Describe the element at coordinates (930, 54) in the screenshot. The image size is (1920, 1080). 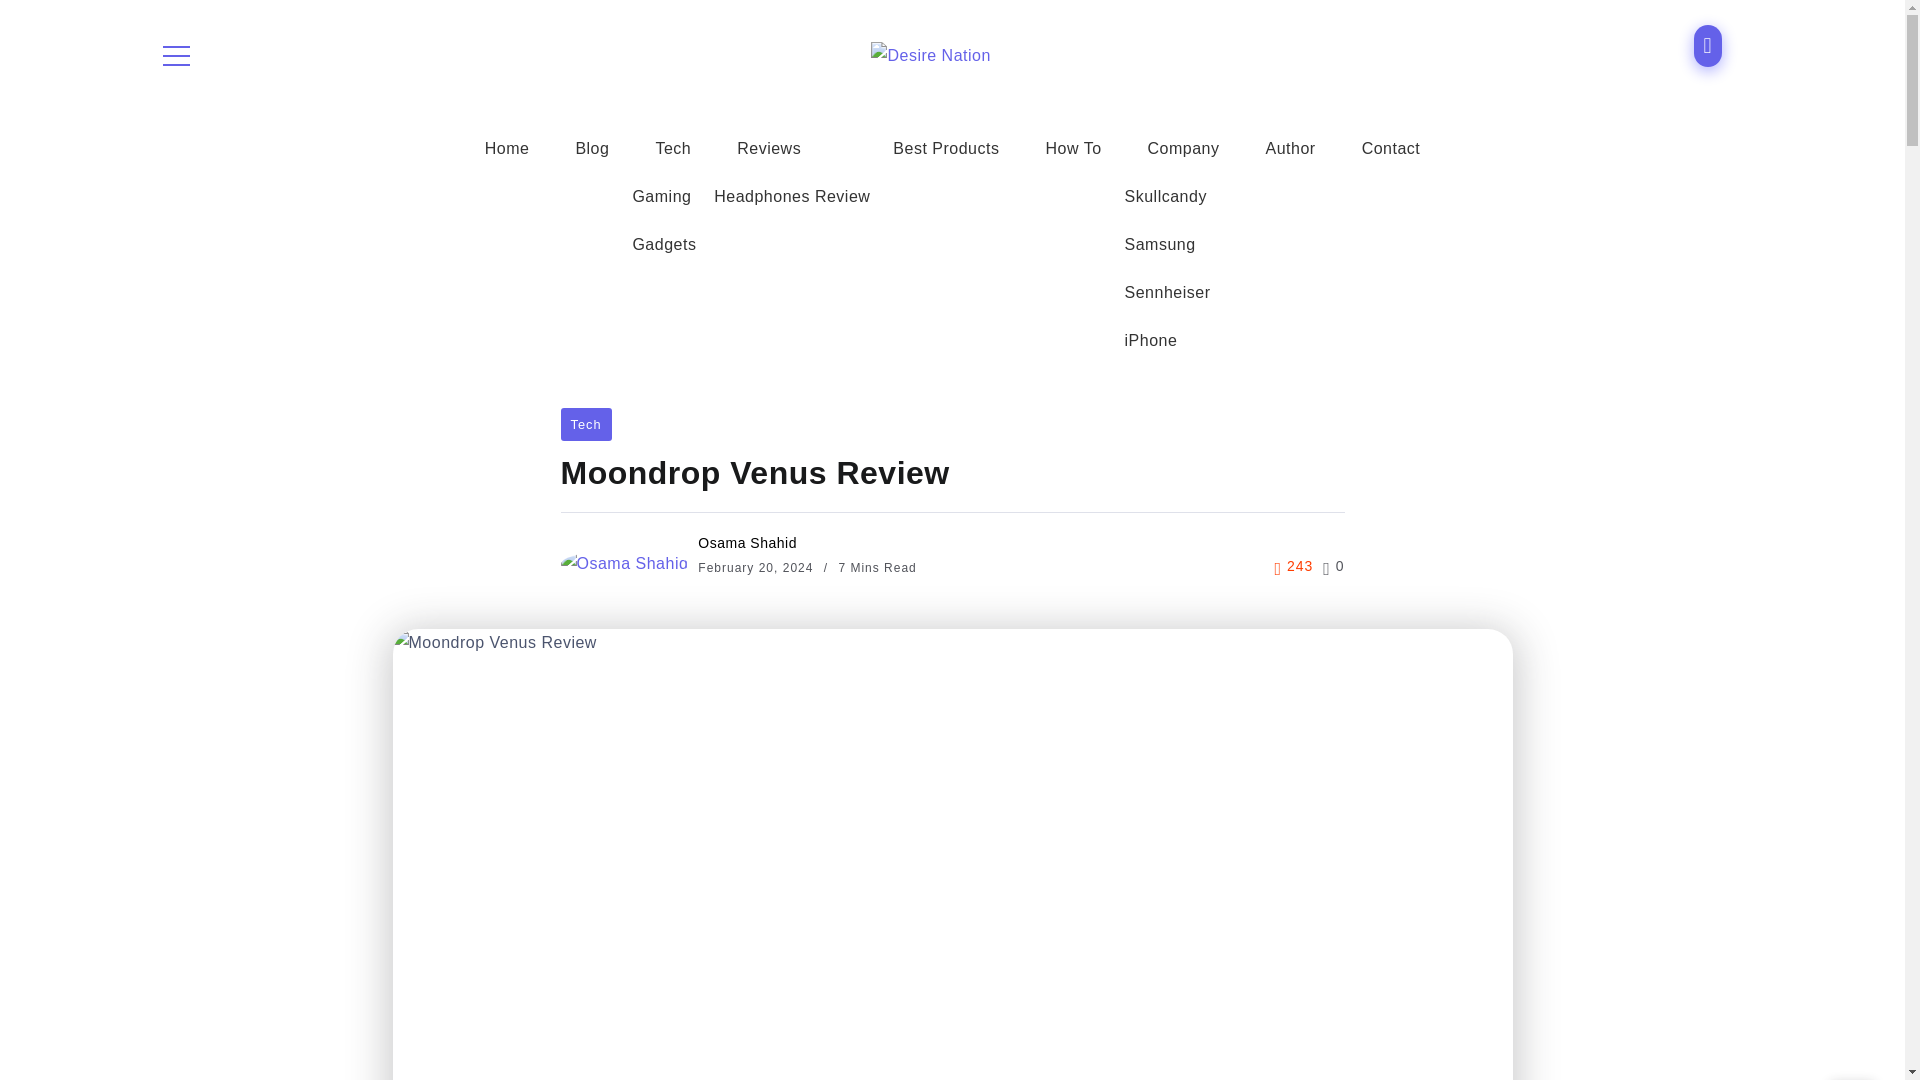
I see `Desire Nation` at that location.